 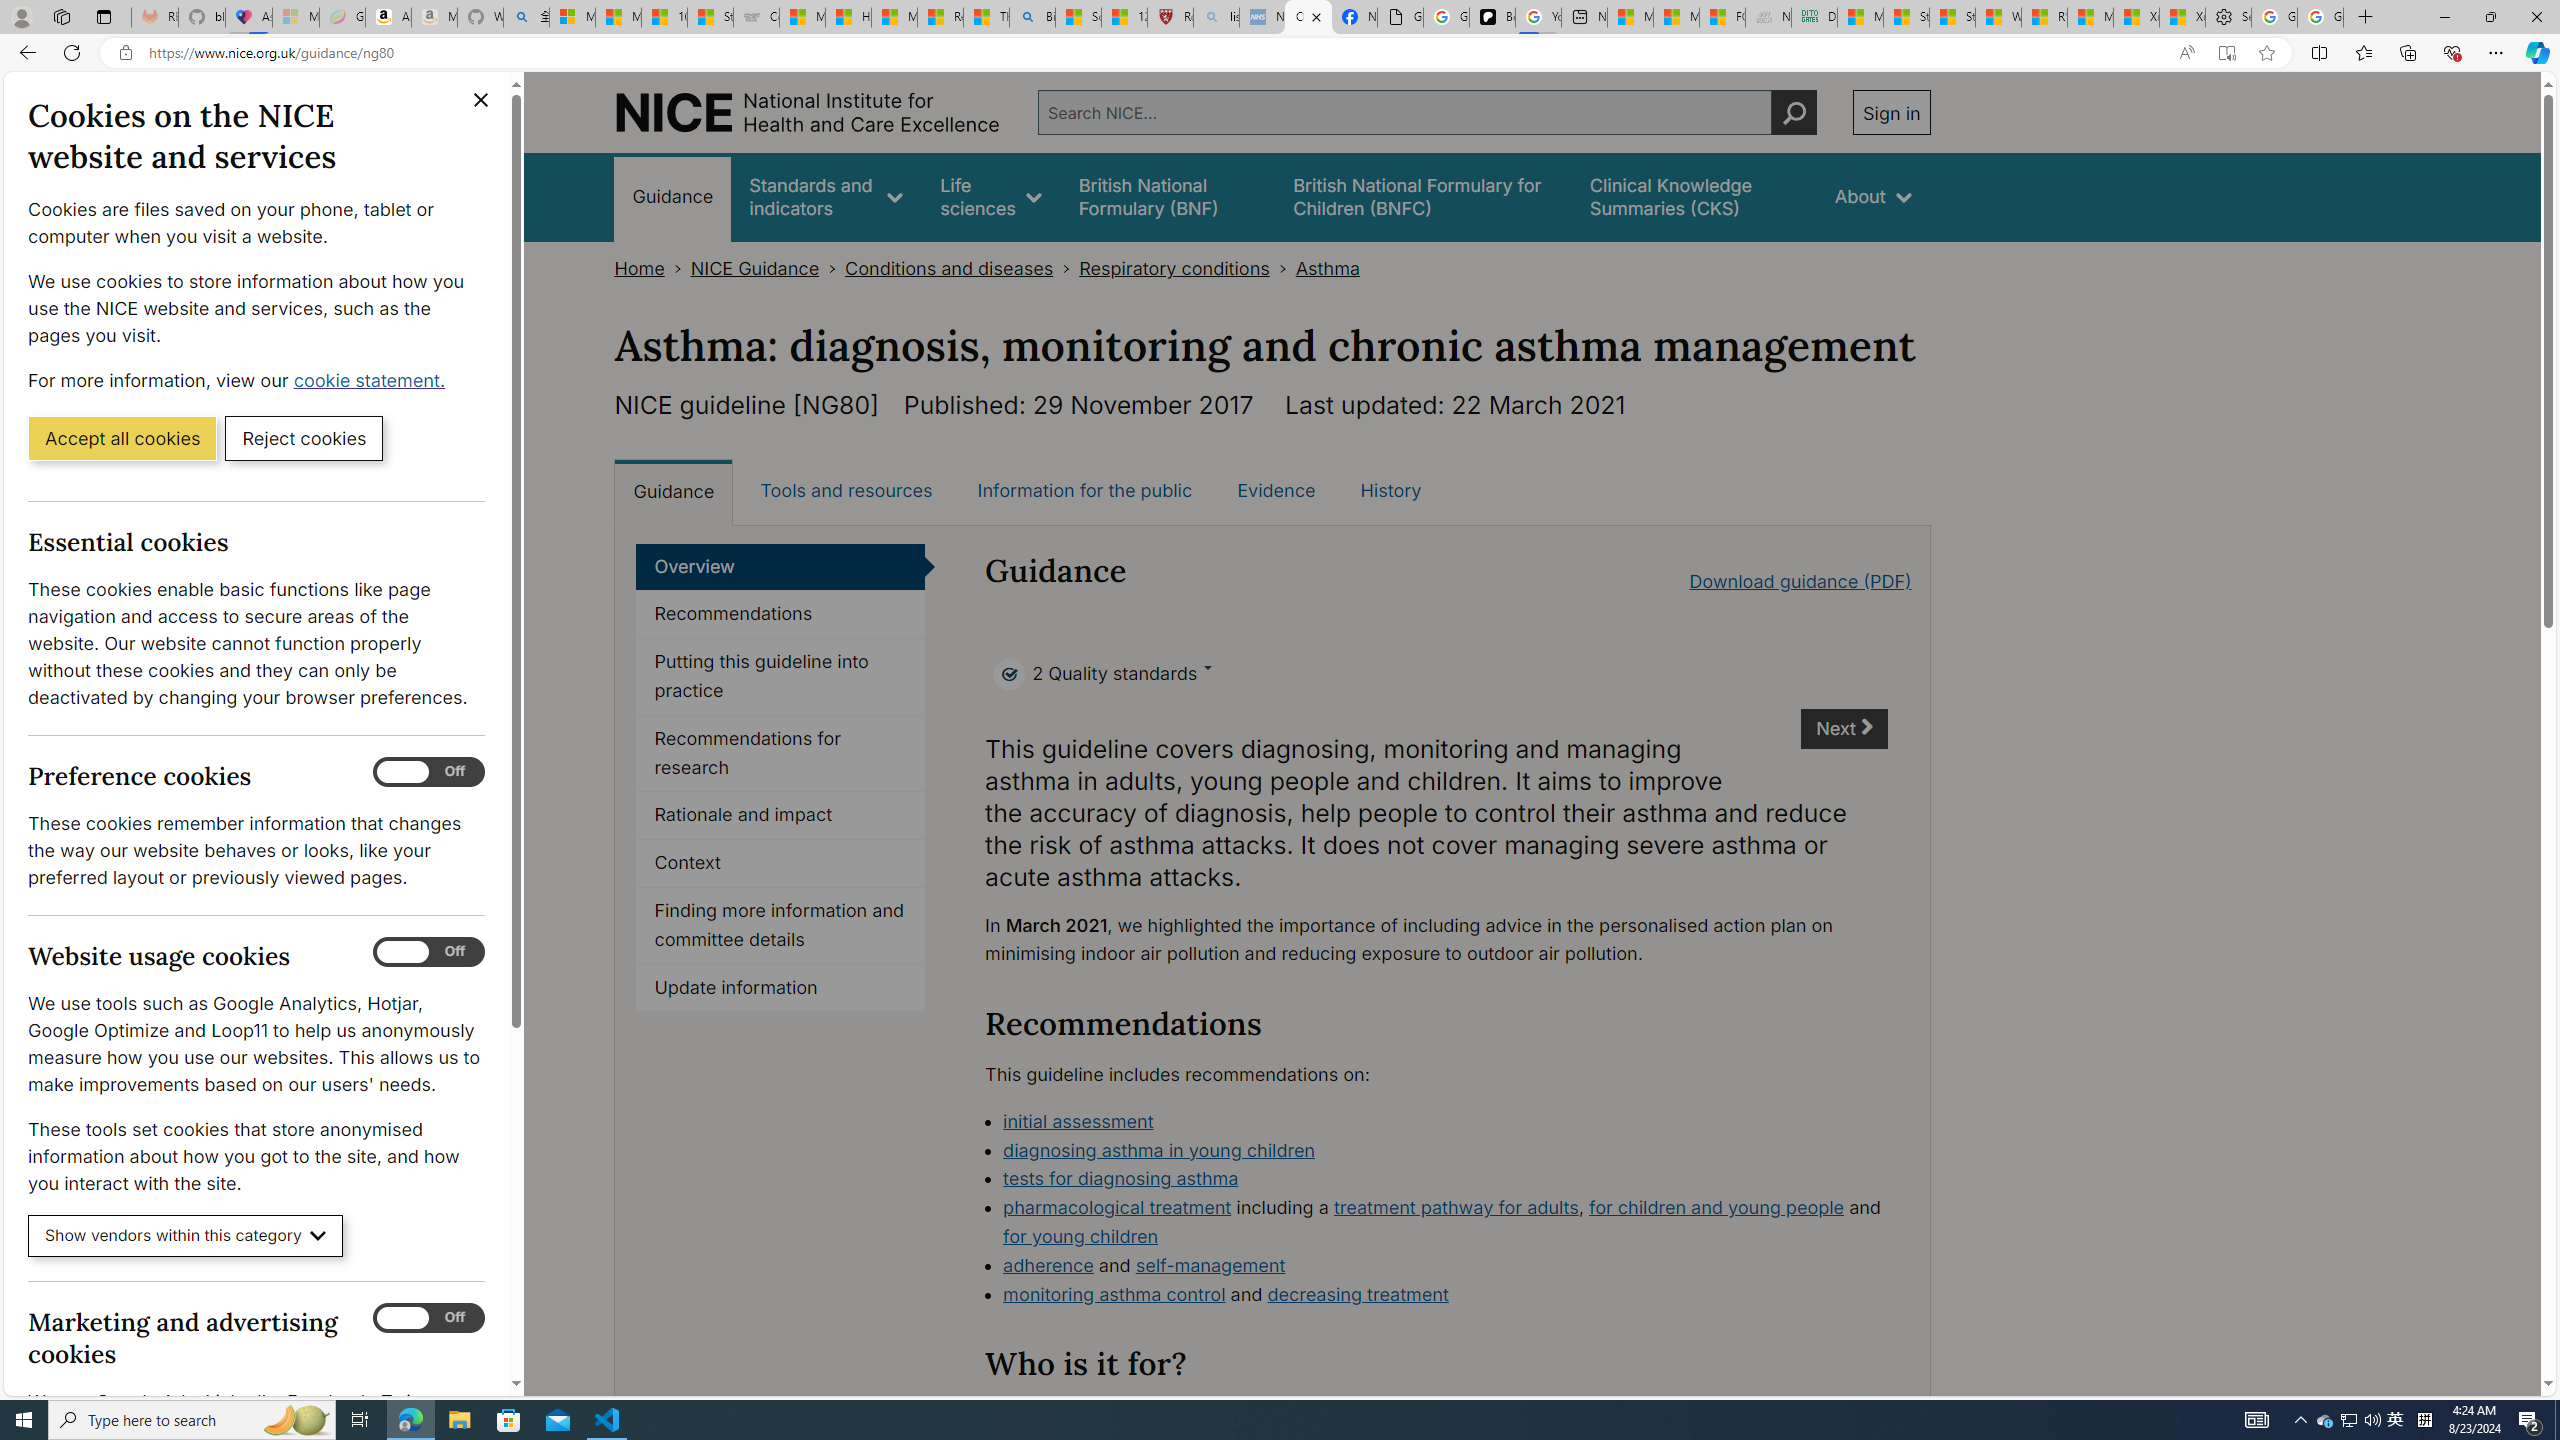 I want to click on Rationale and impact, so click(x=780, y=816).